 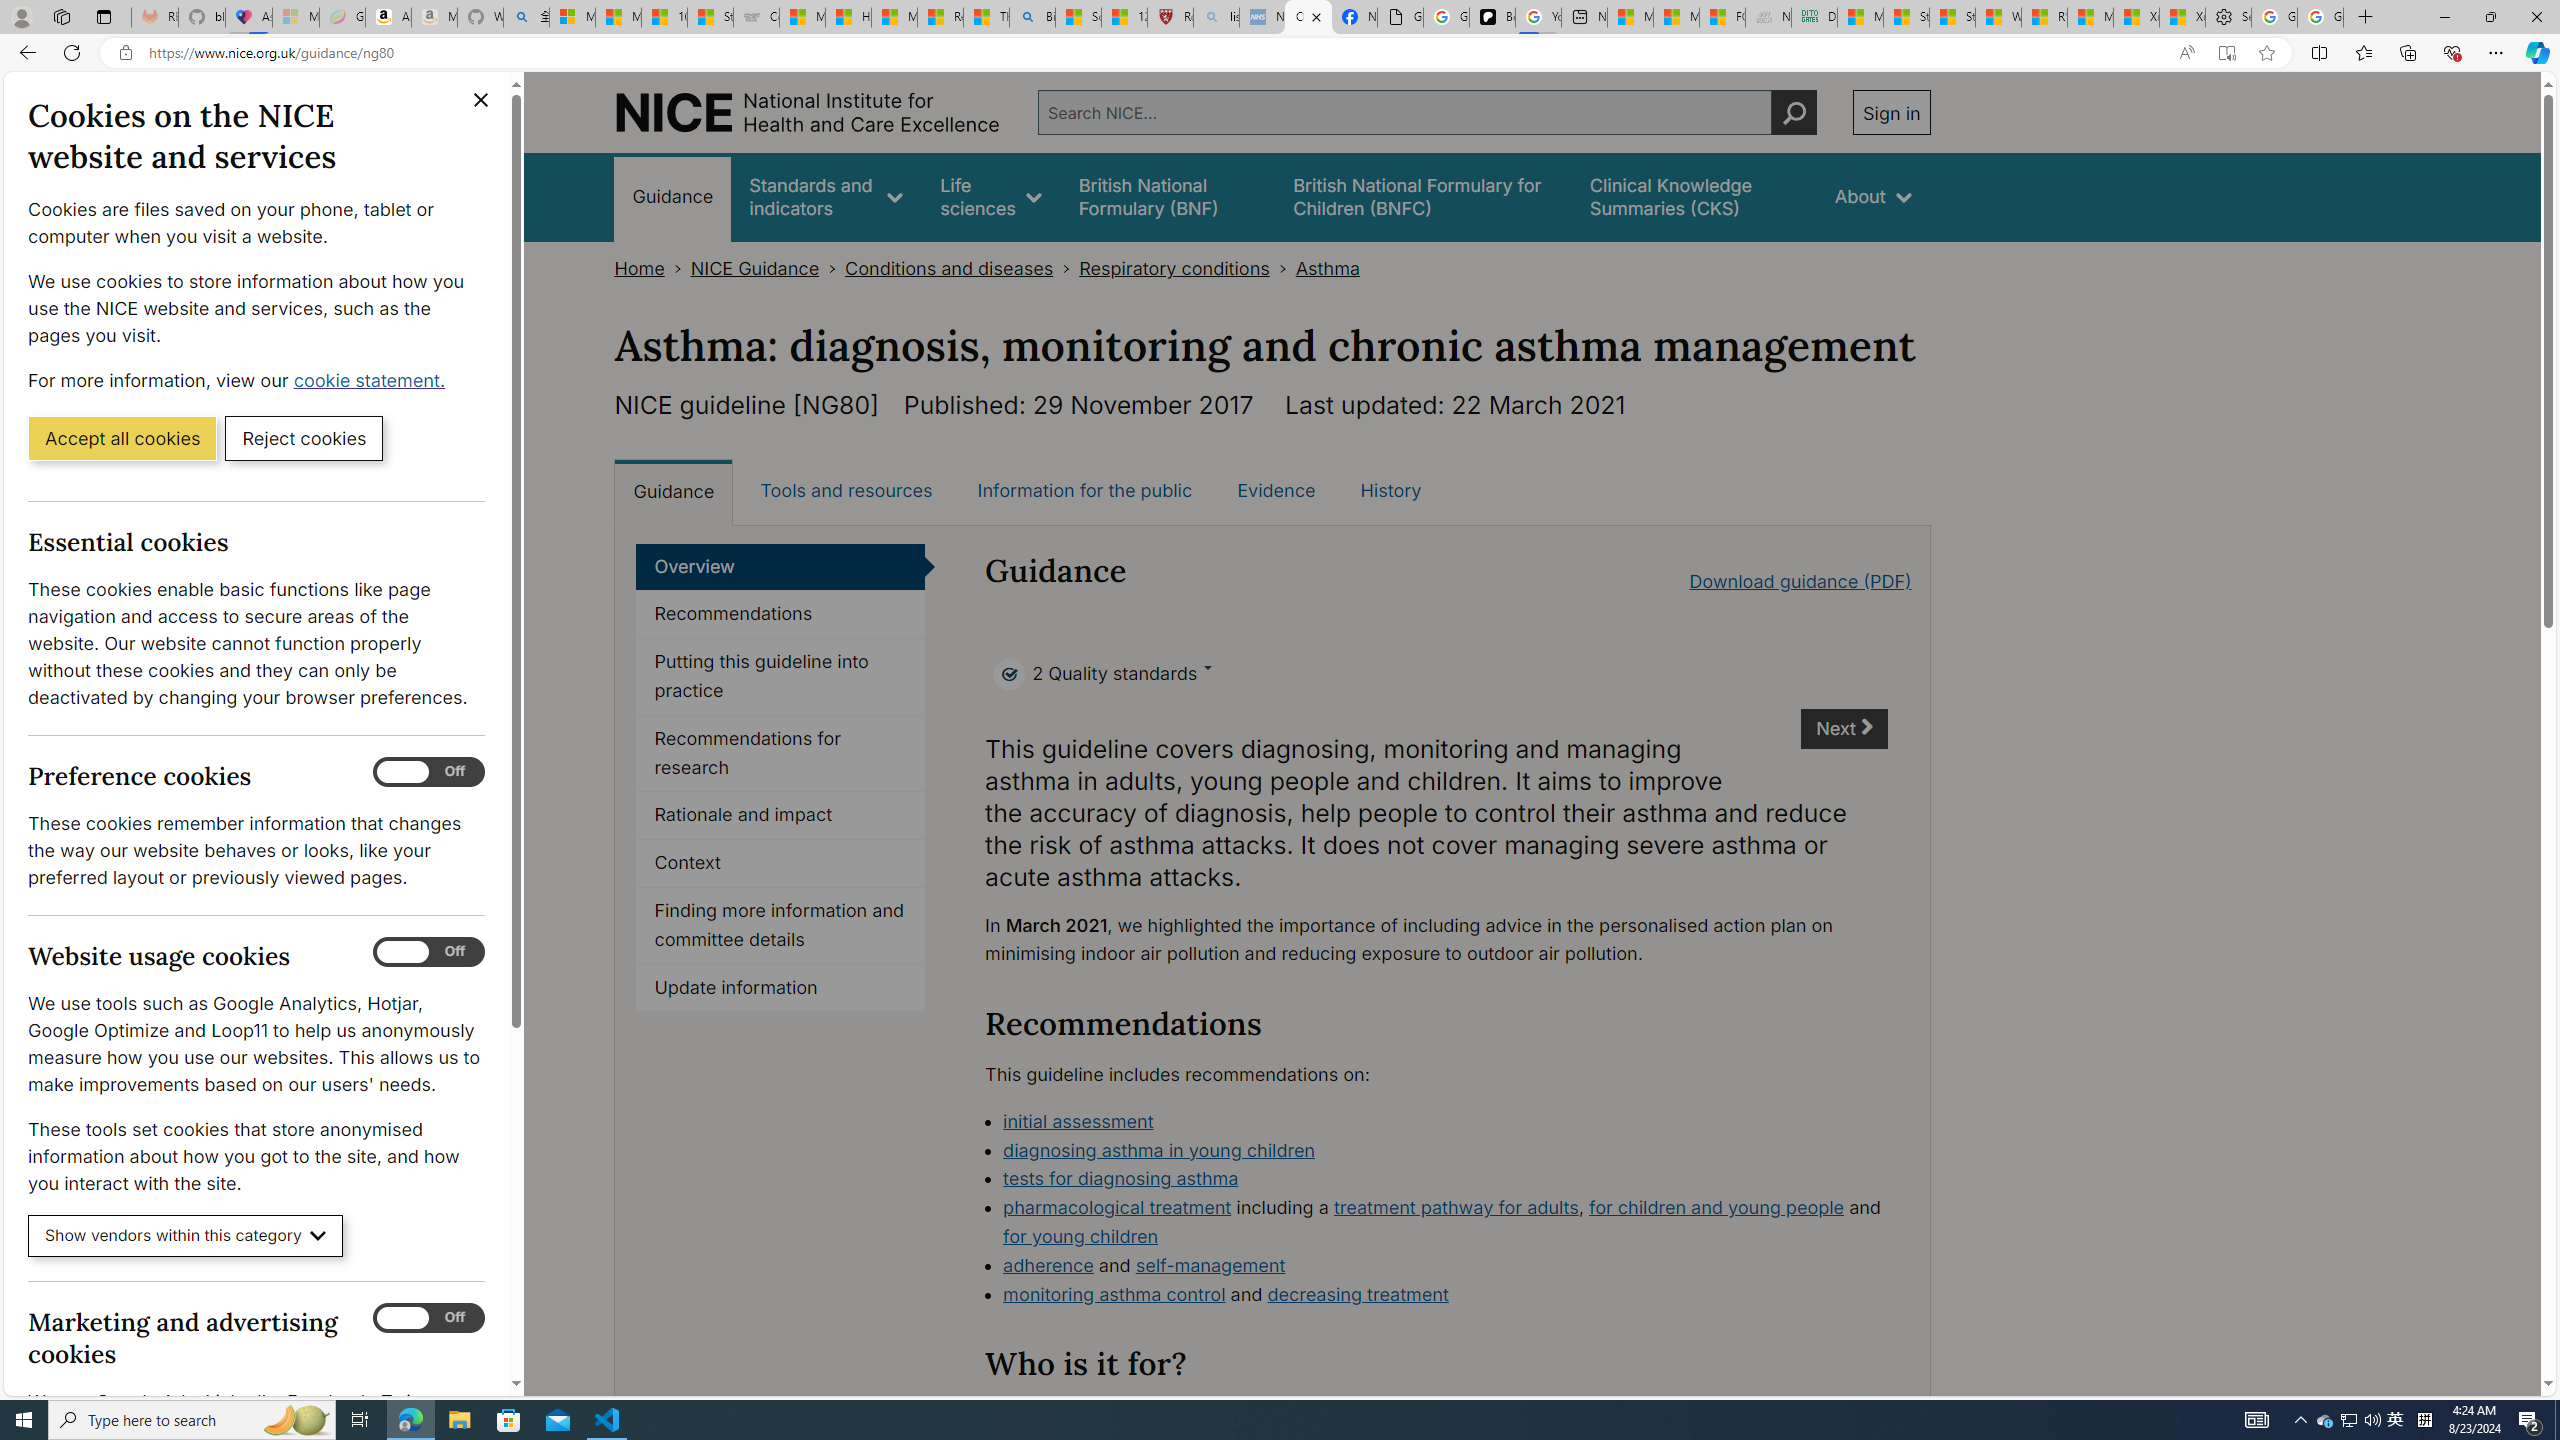 I want to click on Rationale and impact, so click(x=780, y=816).